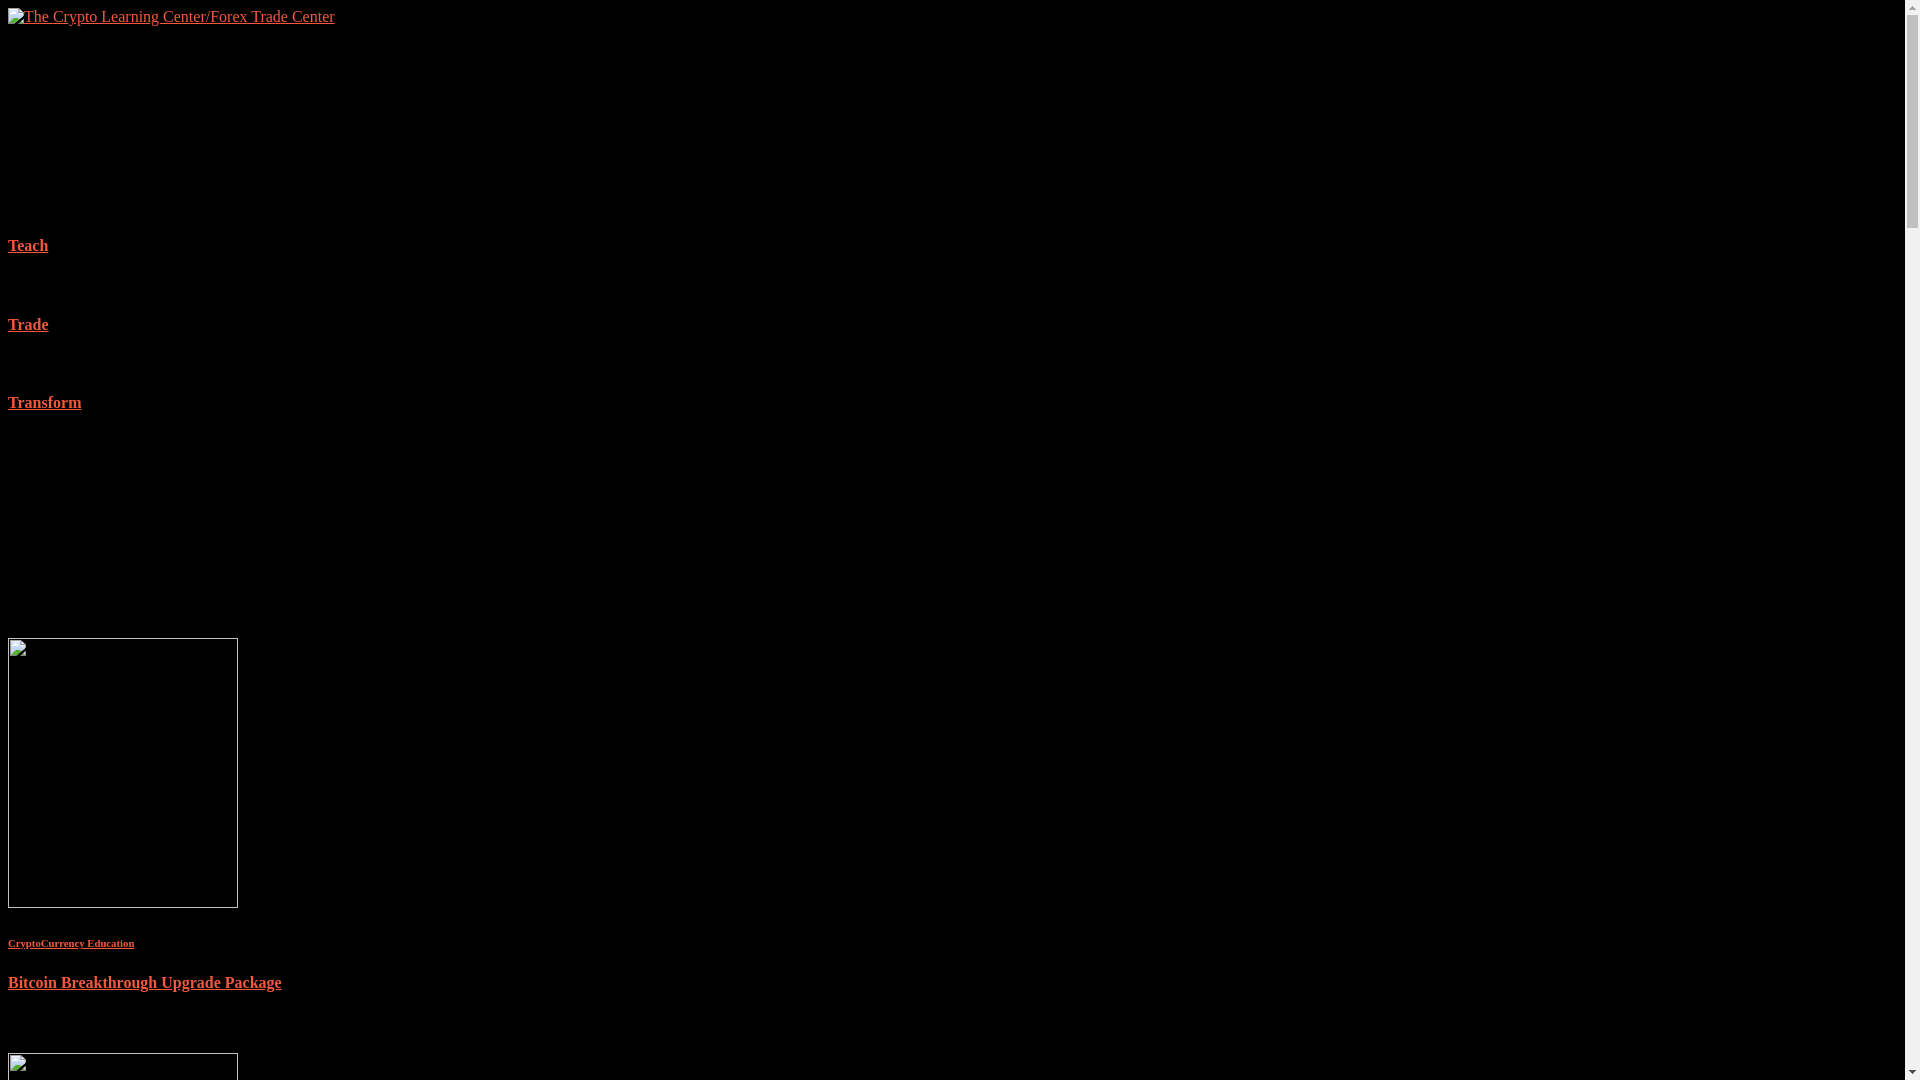  Describe the element at coordinates (952, 246) in the screenshot. I see `Teach` at that location.